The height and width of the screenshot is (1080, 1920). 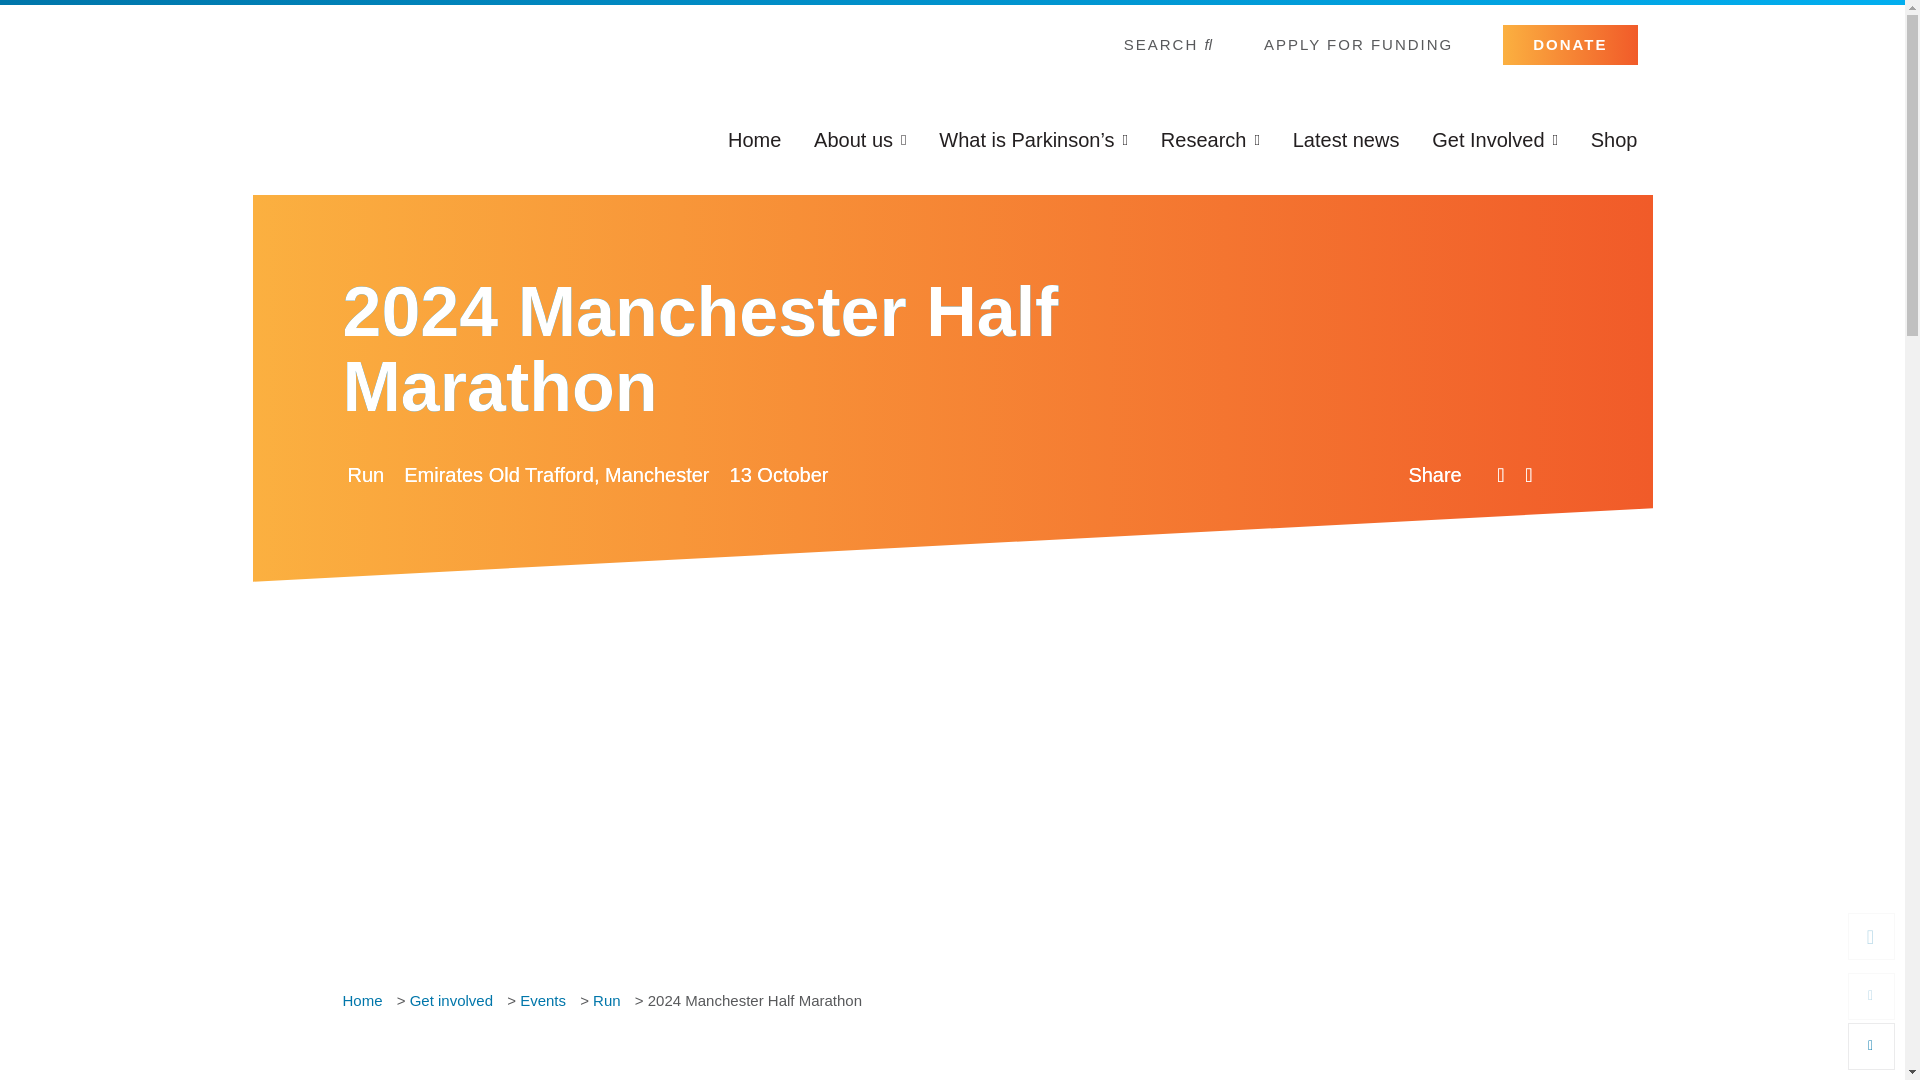 What do you see at coordinates (1494, 139) in the screenshot?
I see `Get Involved` at bounding box center [1494, 139].